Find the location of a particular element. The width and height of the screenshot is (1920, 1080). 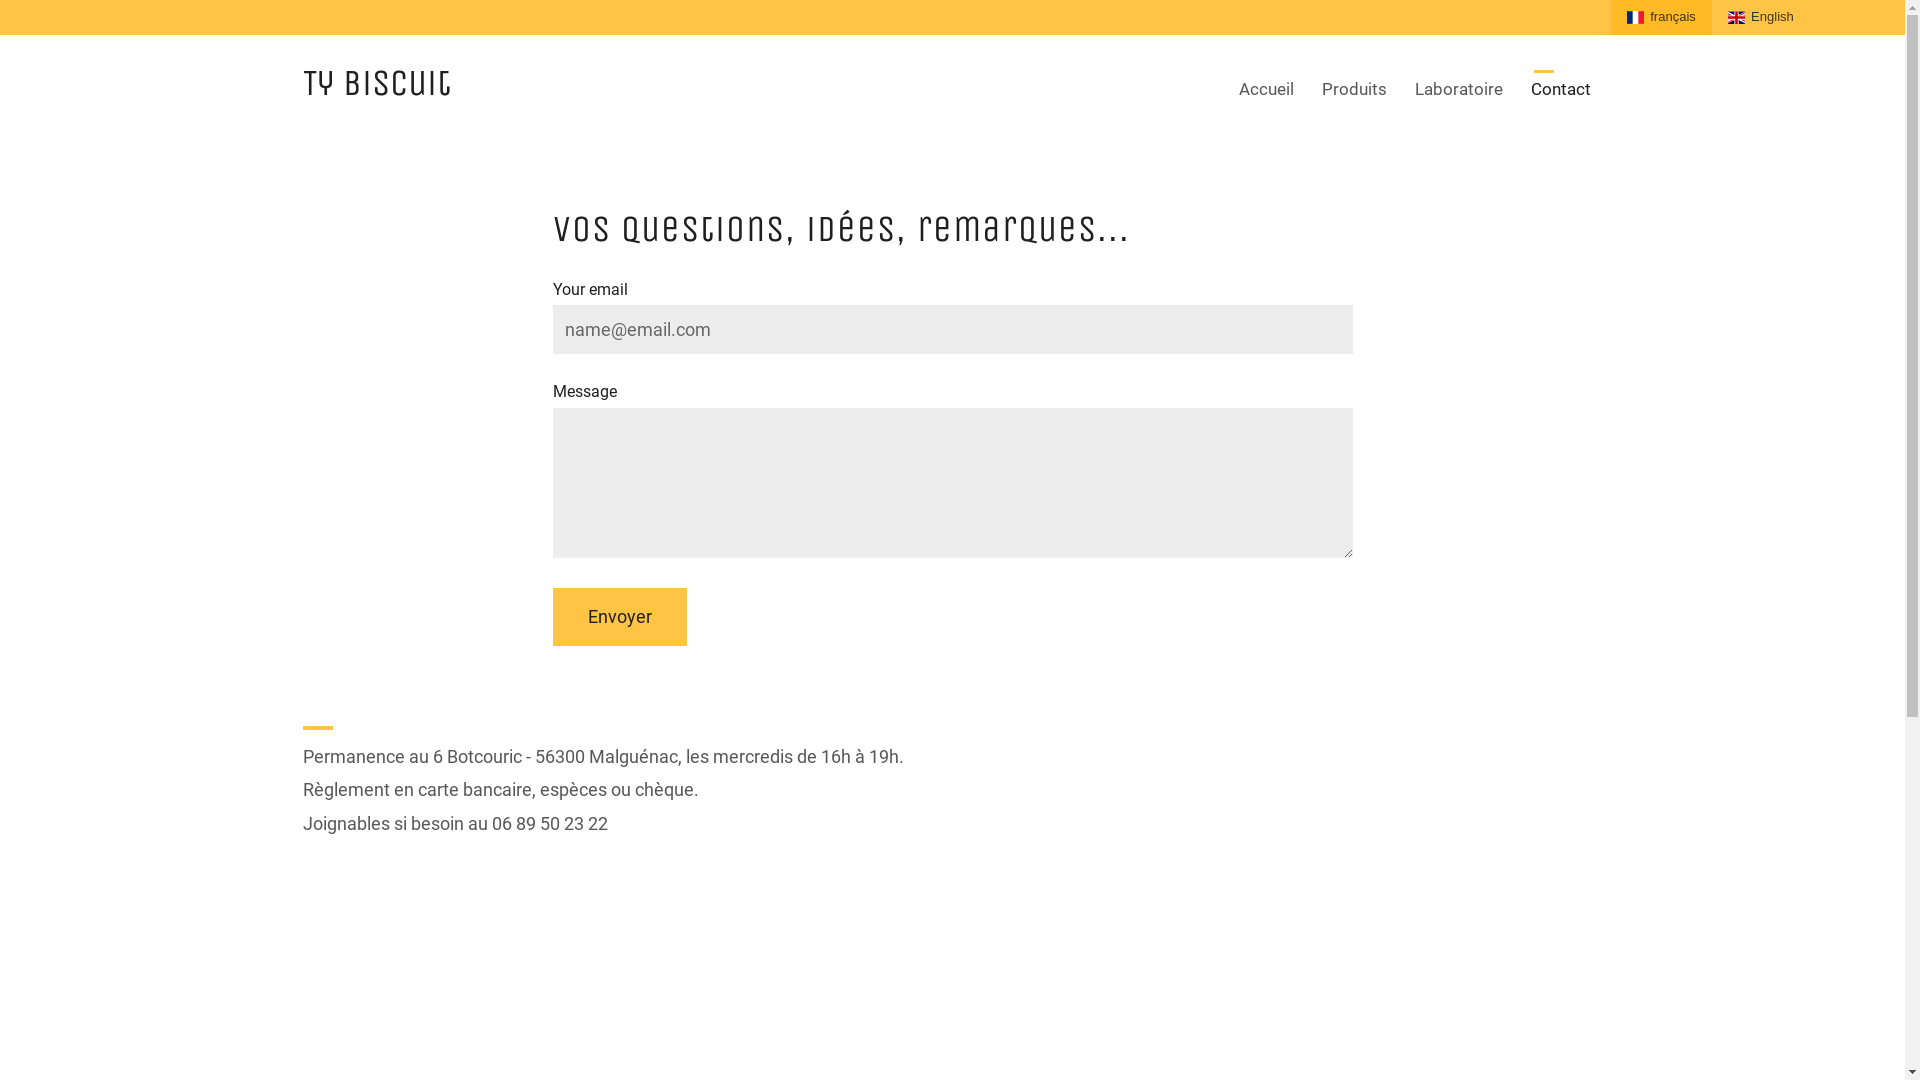

English is located at coordinates (1761, 18).